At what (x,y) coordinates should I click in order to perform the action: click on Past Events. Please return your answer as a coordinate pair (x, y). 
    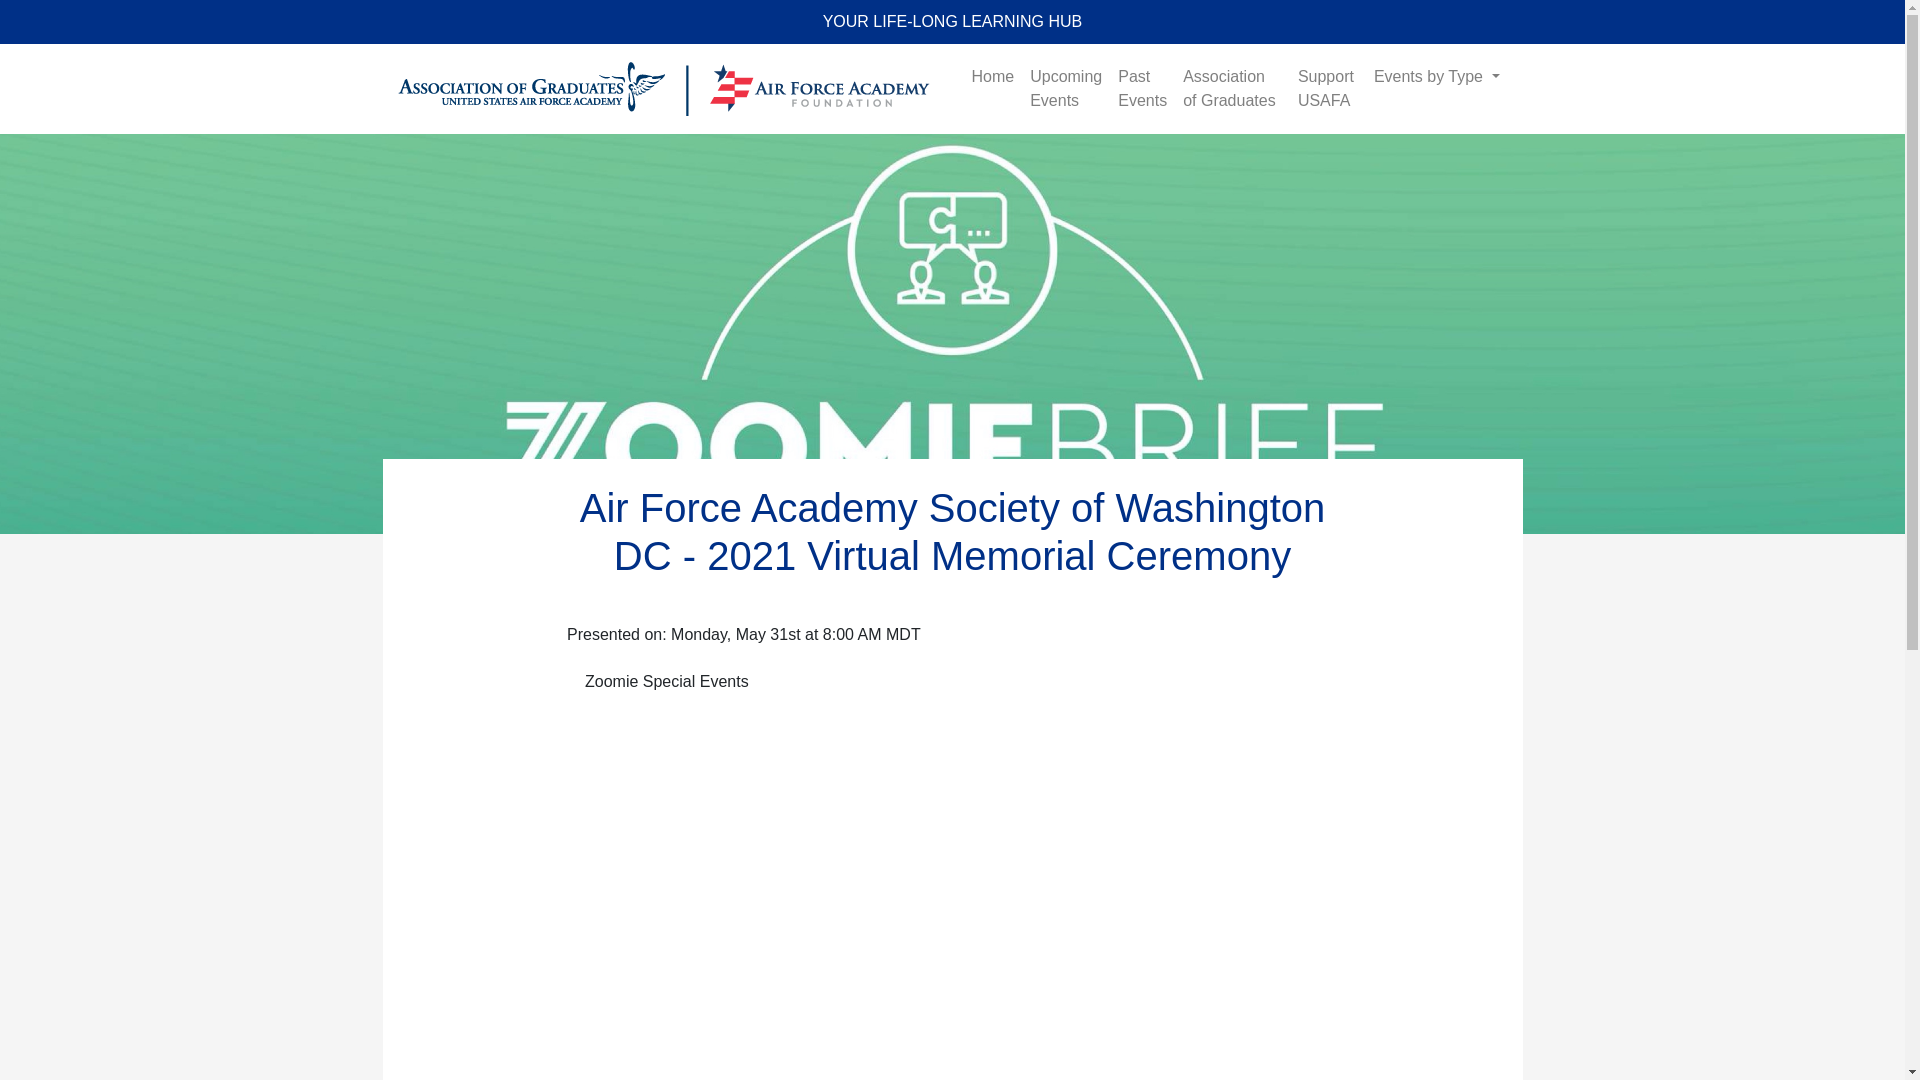
    Looking at the image, I should click on (1142, 88).